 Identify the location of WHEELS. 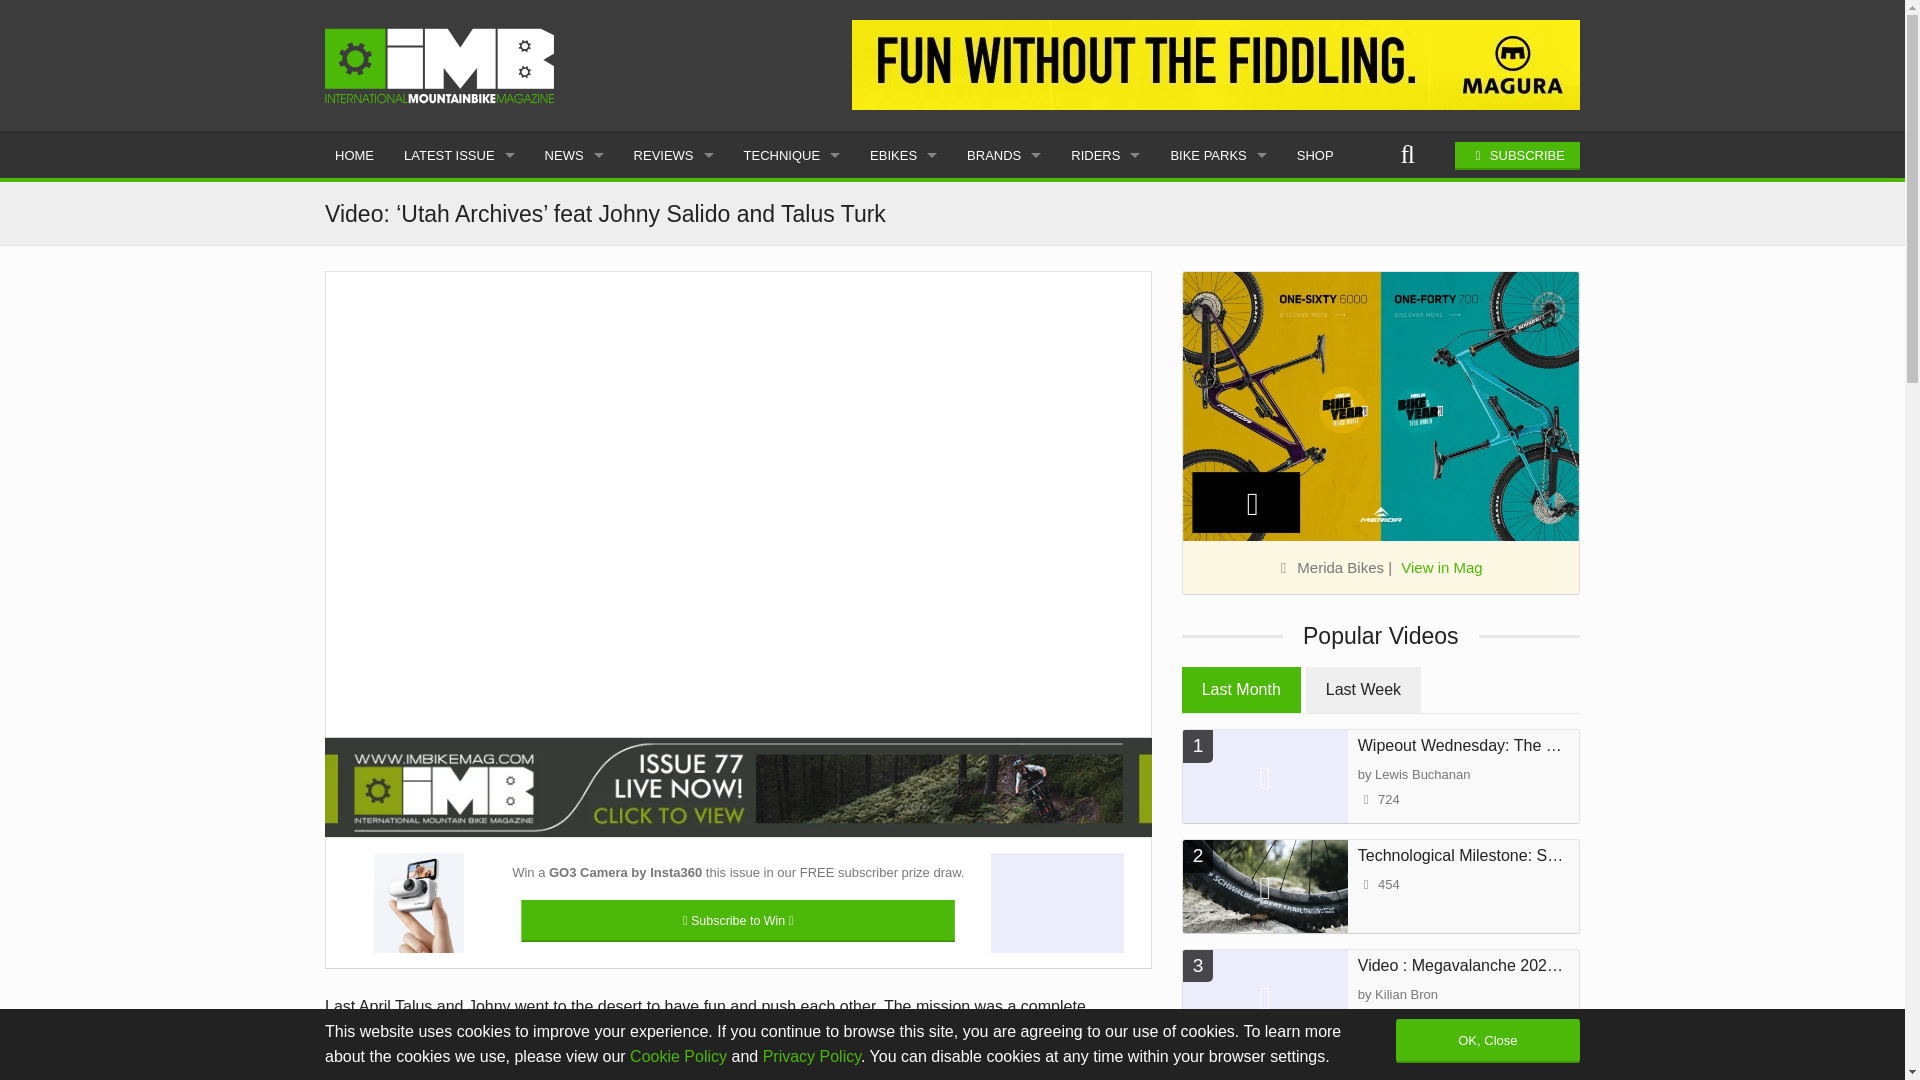
(674, 384).